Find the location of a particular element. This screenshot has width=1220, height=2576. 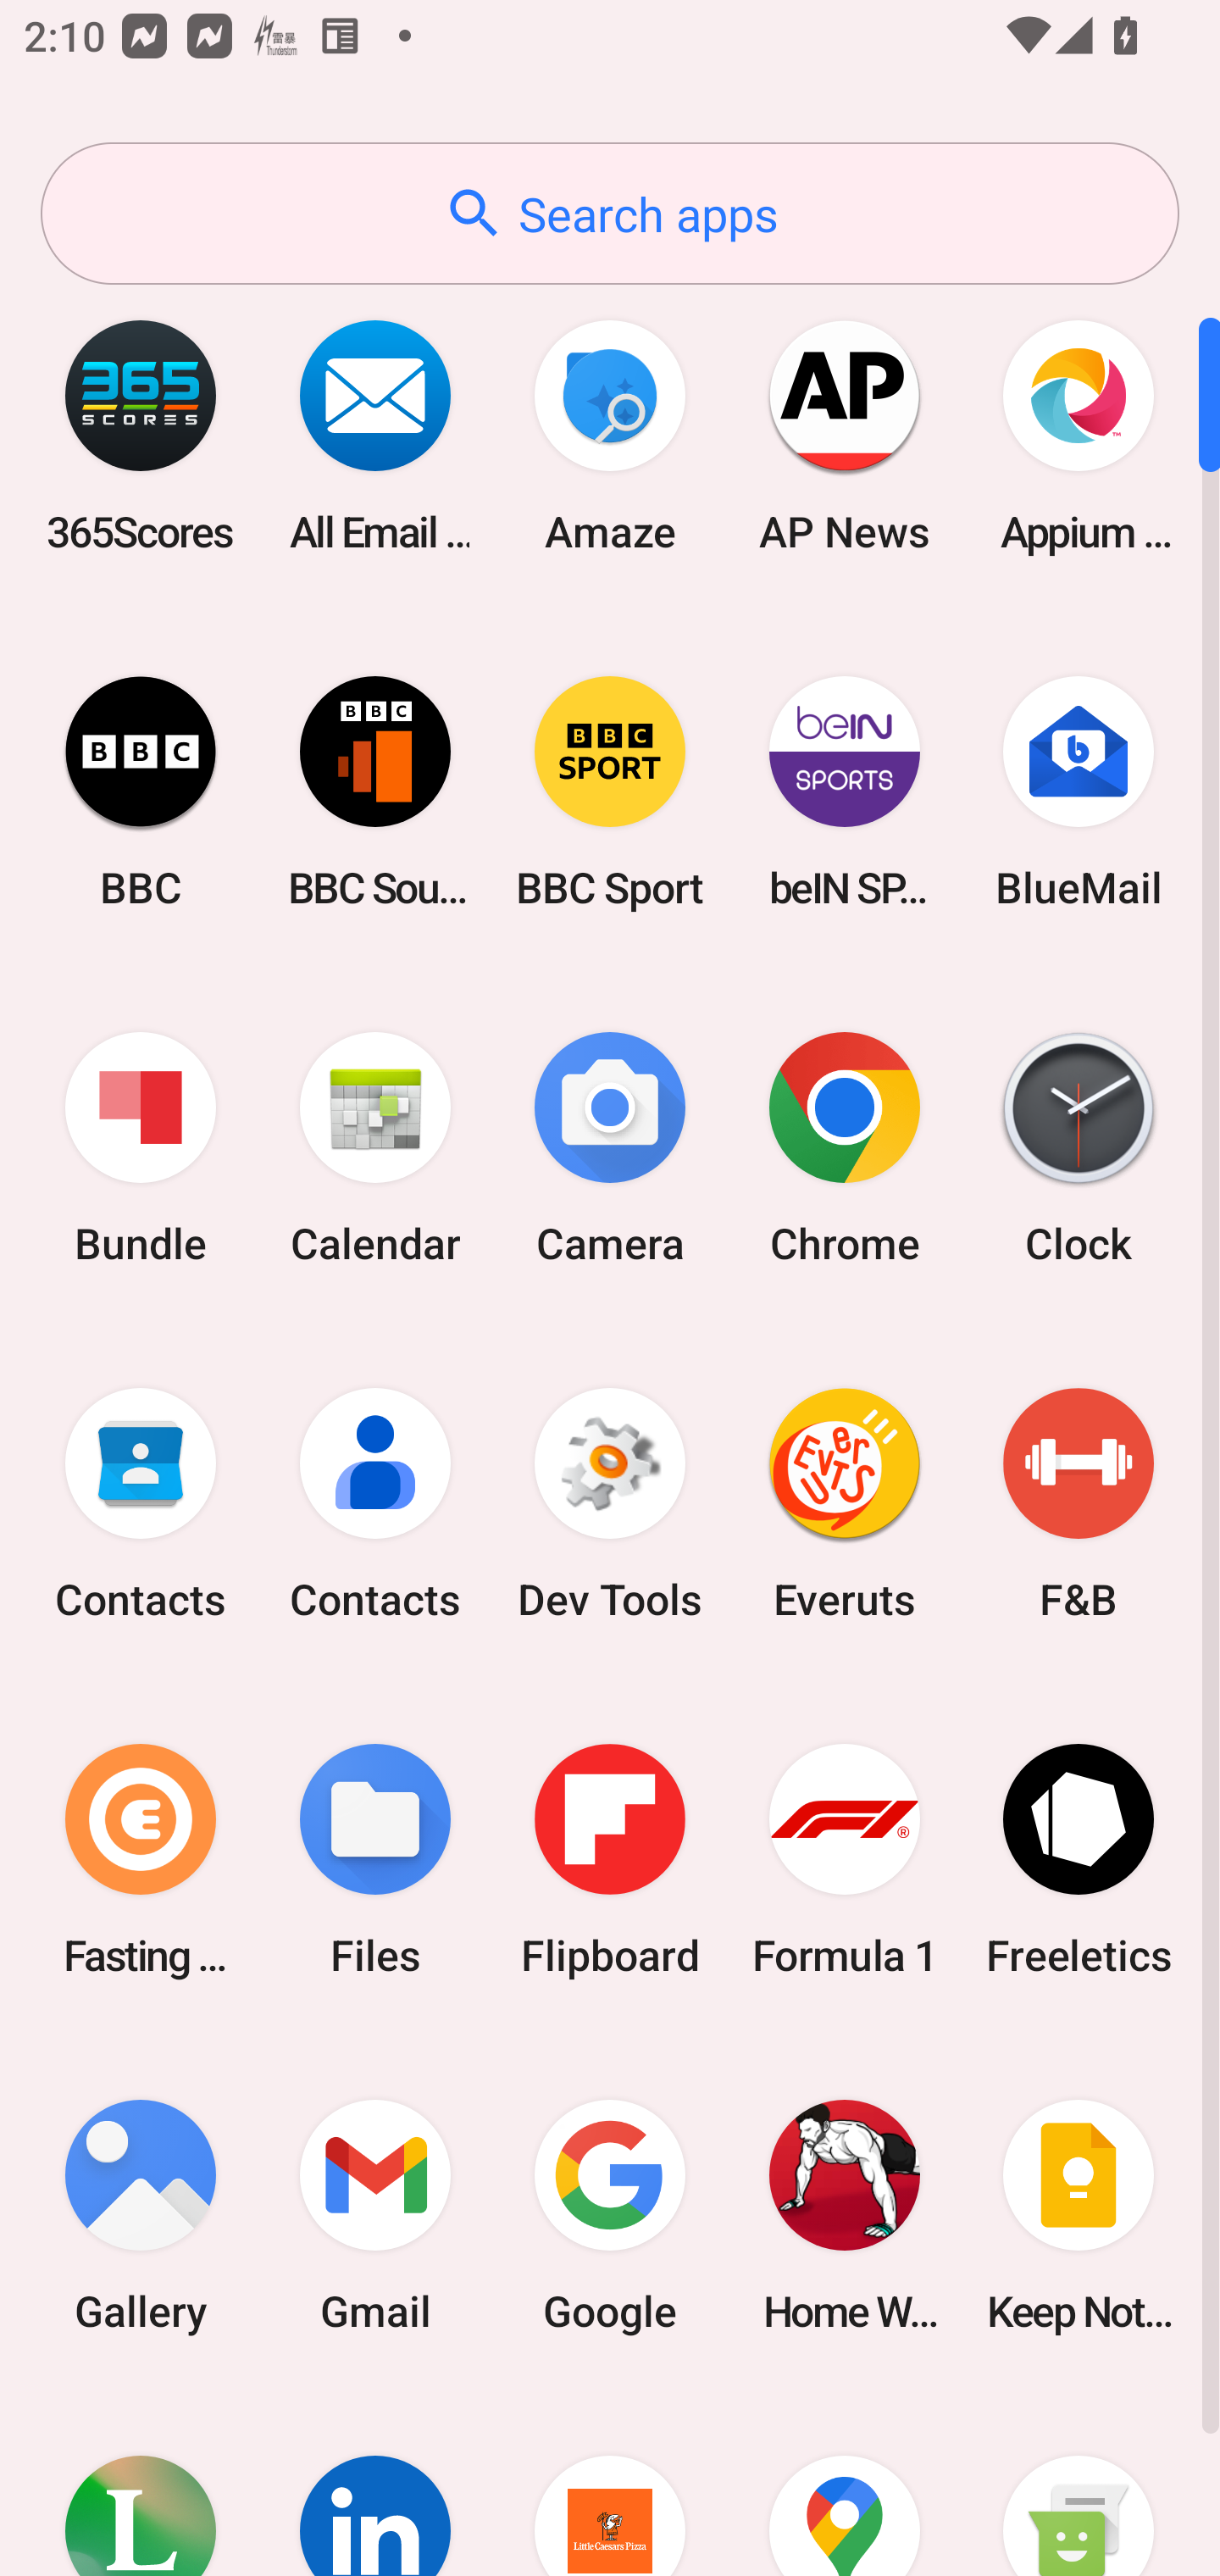

Little Caesars Pizza is located at coordinates (610, 2484).